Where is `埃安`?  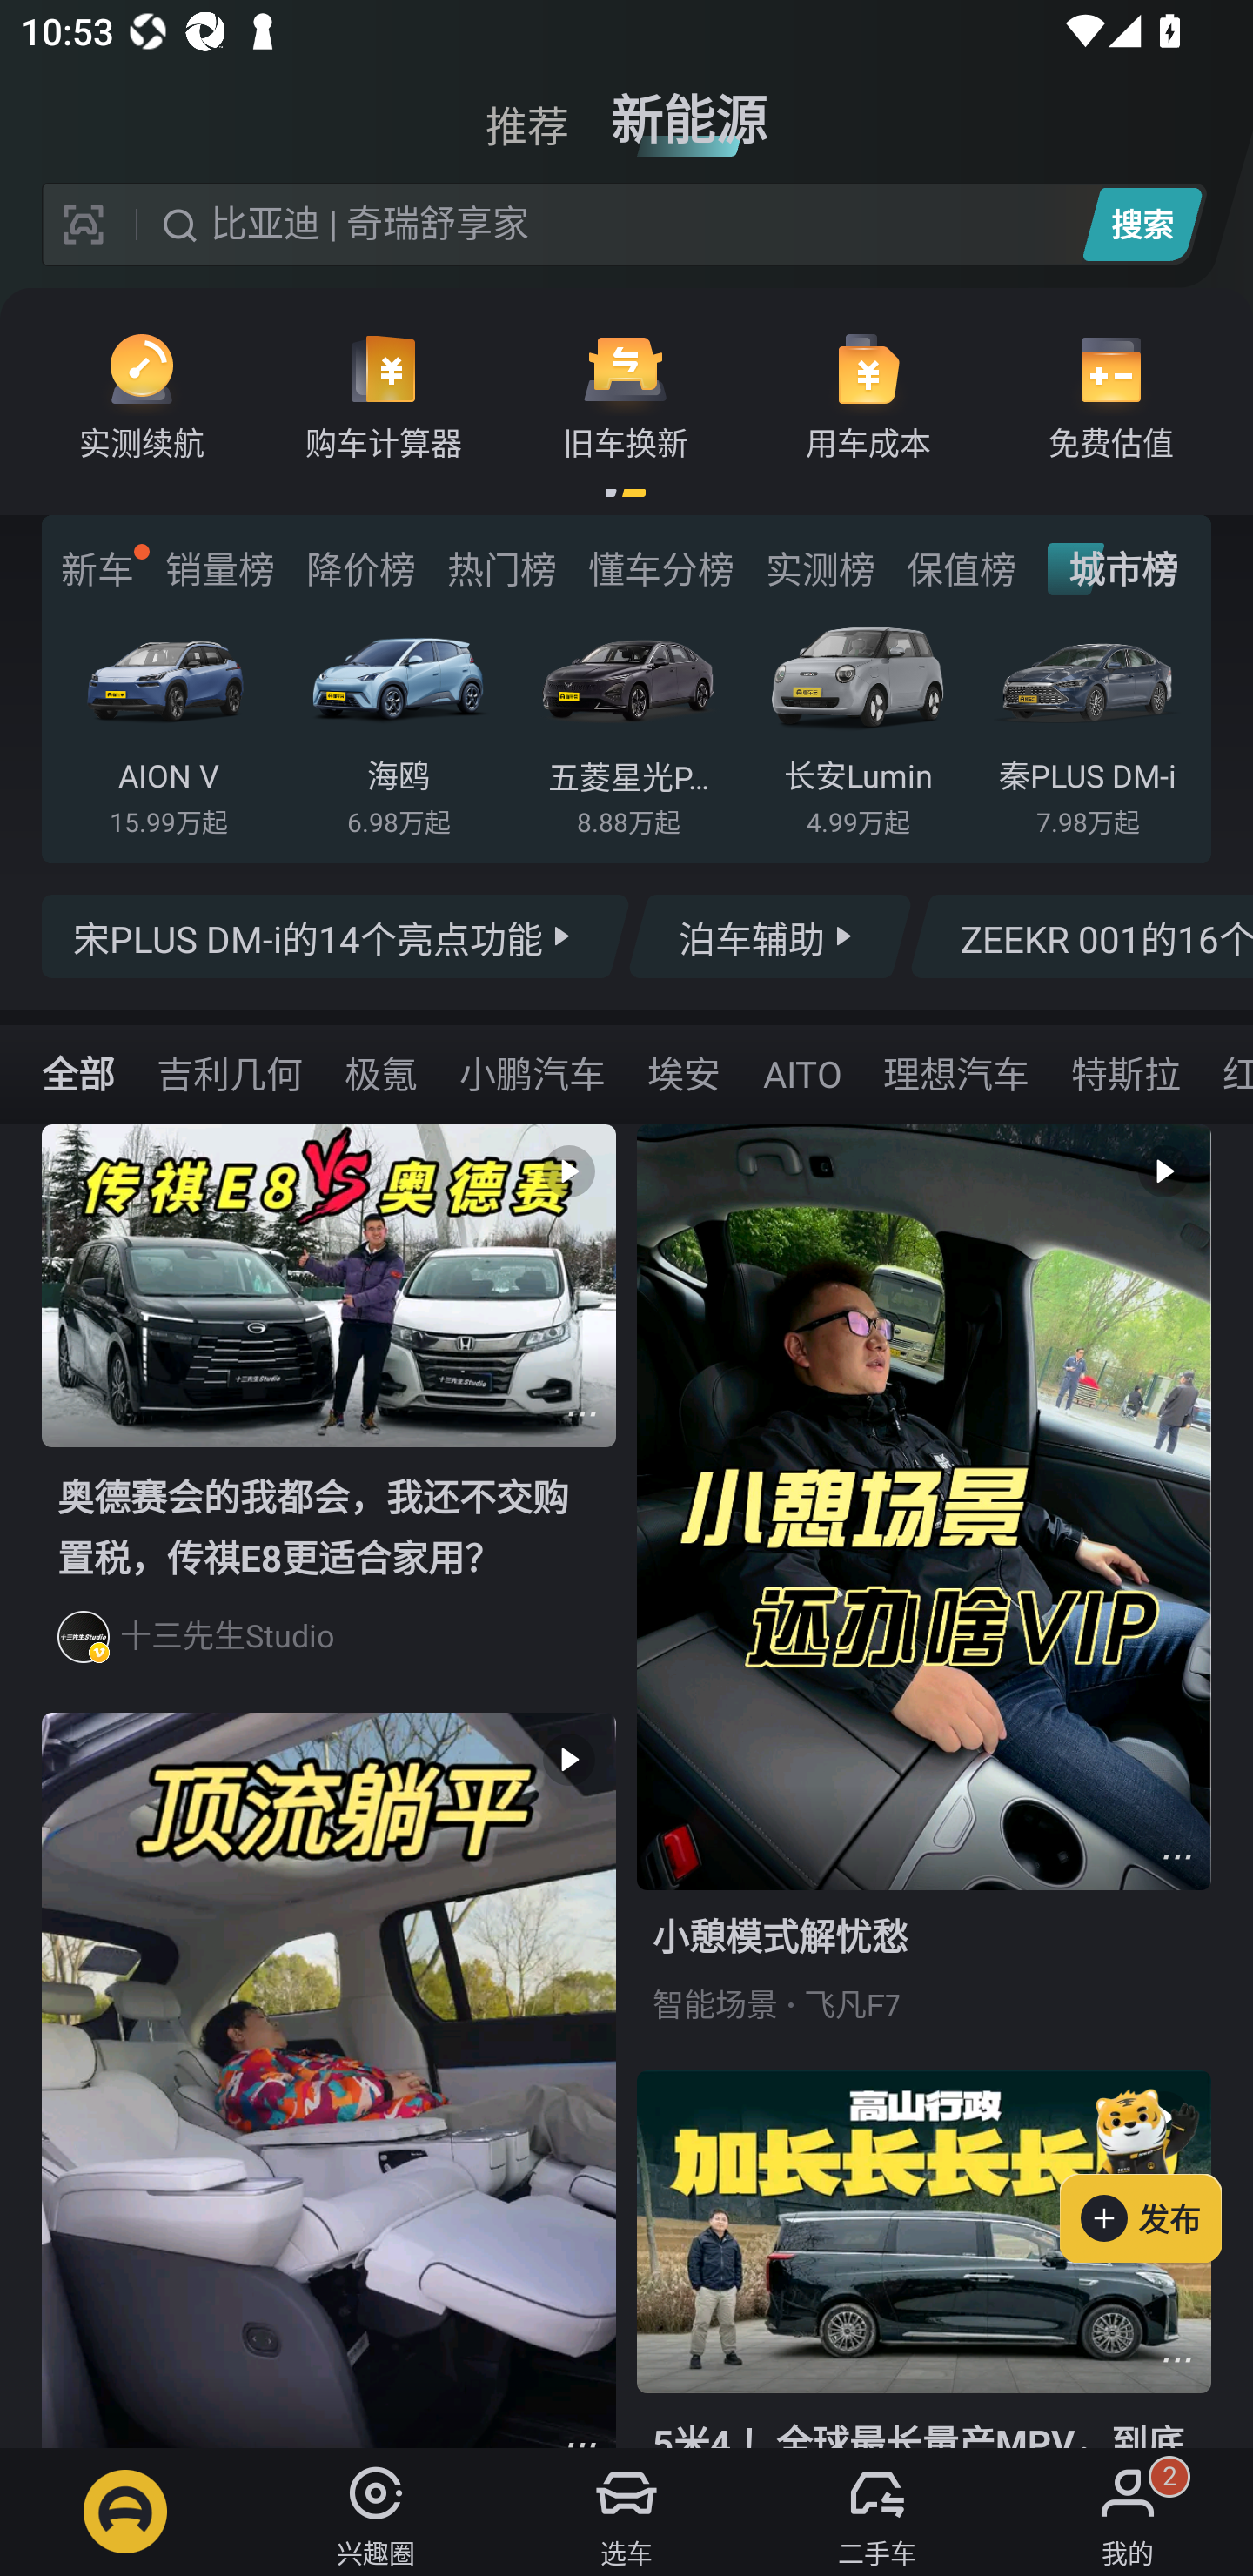
埃安 is located at coordinates (684, 1072).